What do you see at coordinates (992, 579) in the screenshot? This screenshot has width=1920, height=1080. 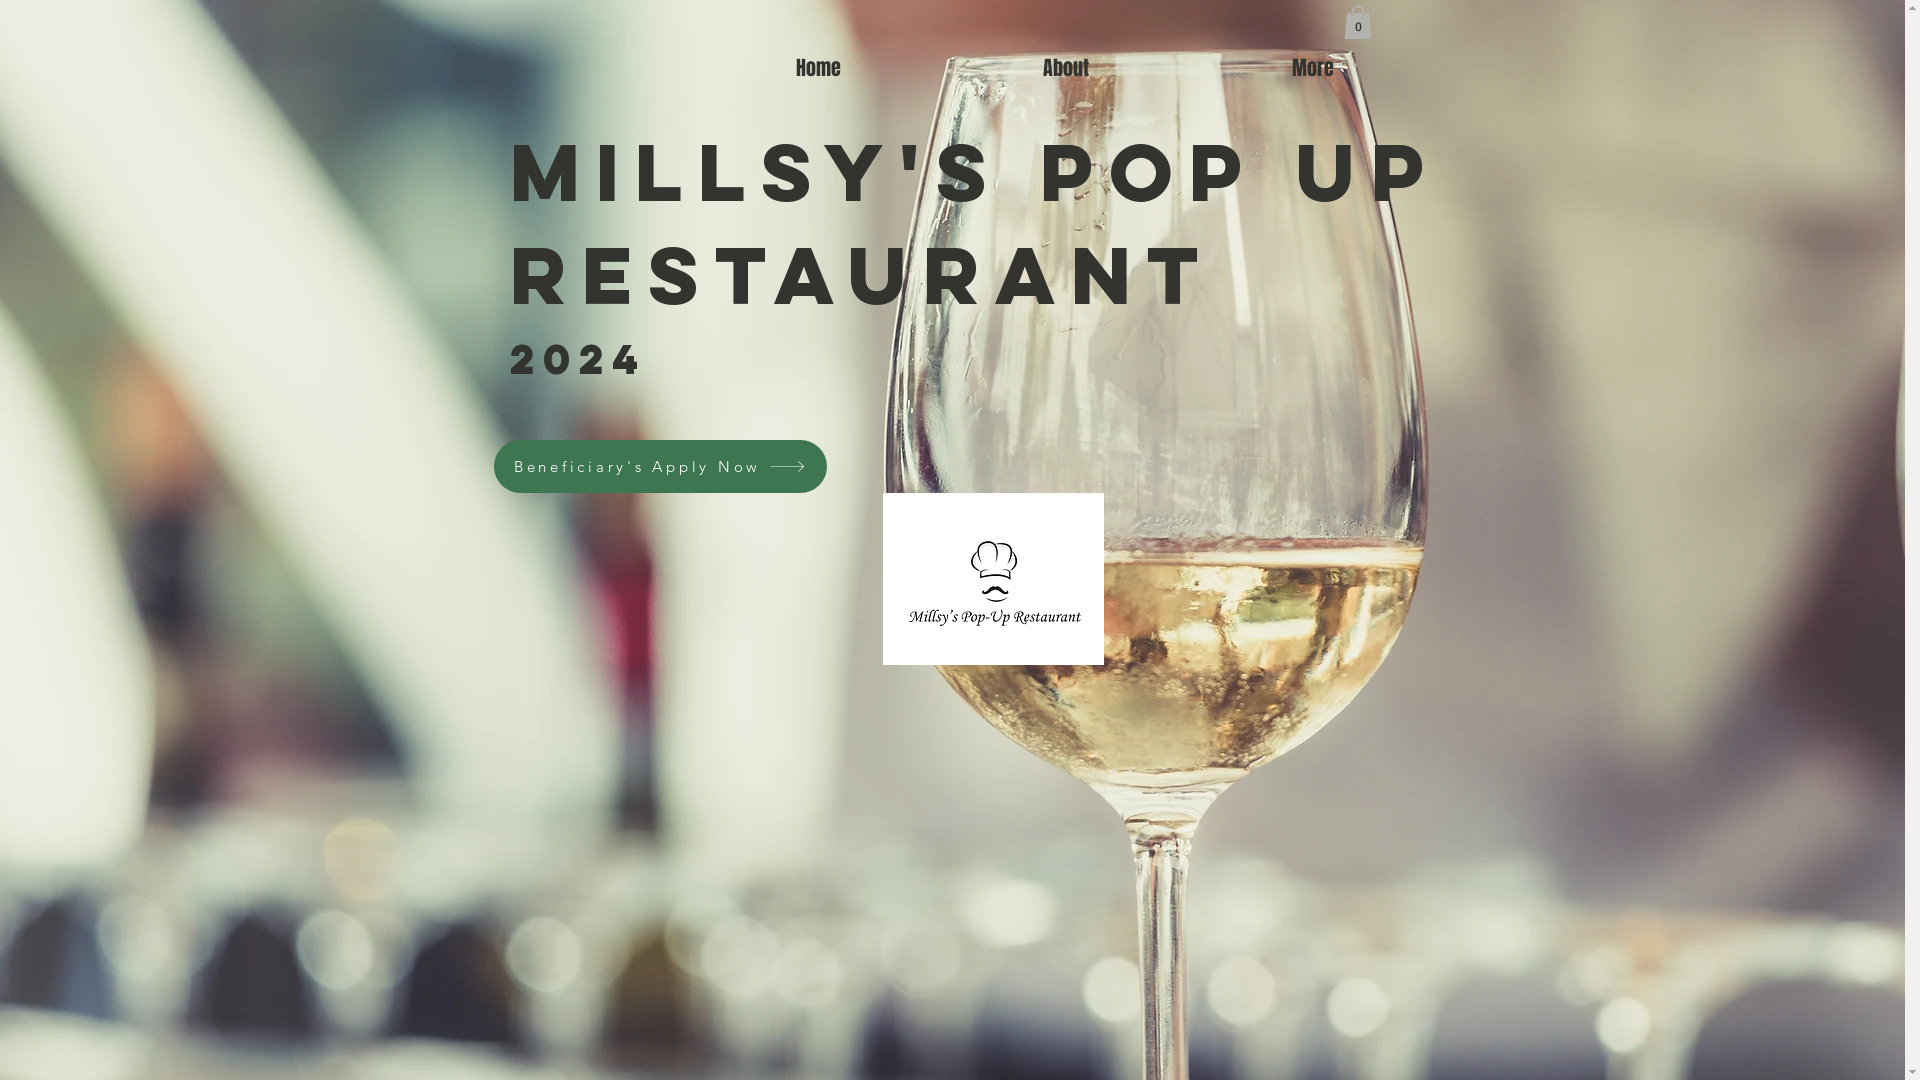 I see `Capture.PNG` at bounding box center [992, 579].